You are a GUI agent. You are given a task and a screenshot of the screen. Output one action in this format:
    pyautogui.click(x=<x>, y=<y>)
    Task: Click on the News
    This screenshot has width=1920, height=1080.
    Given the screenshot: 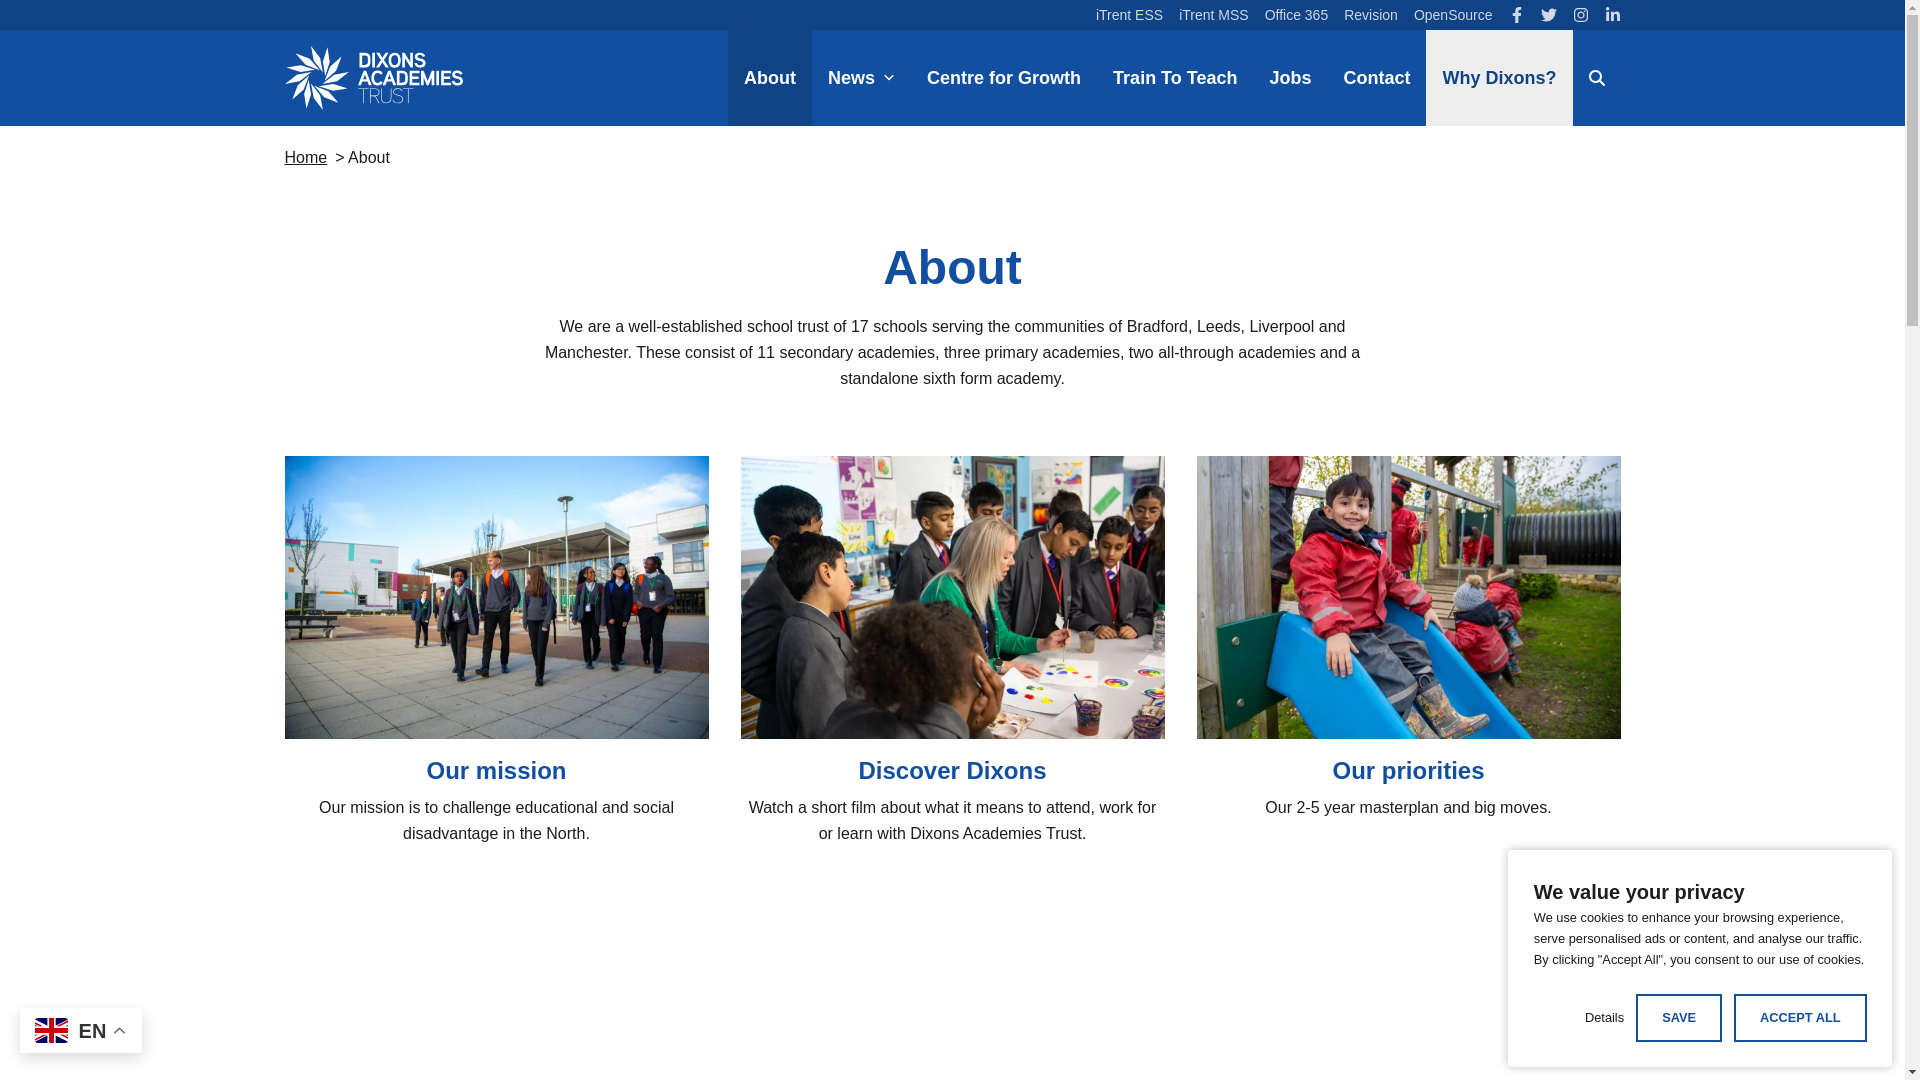 What is the action you would take?
    pyautogui.click(x=861, y=78)
    